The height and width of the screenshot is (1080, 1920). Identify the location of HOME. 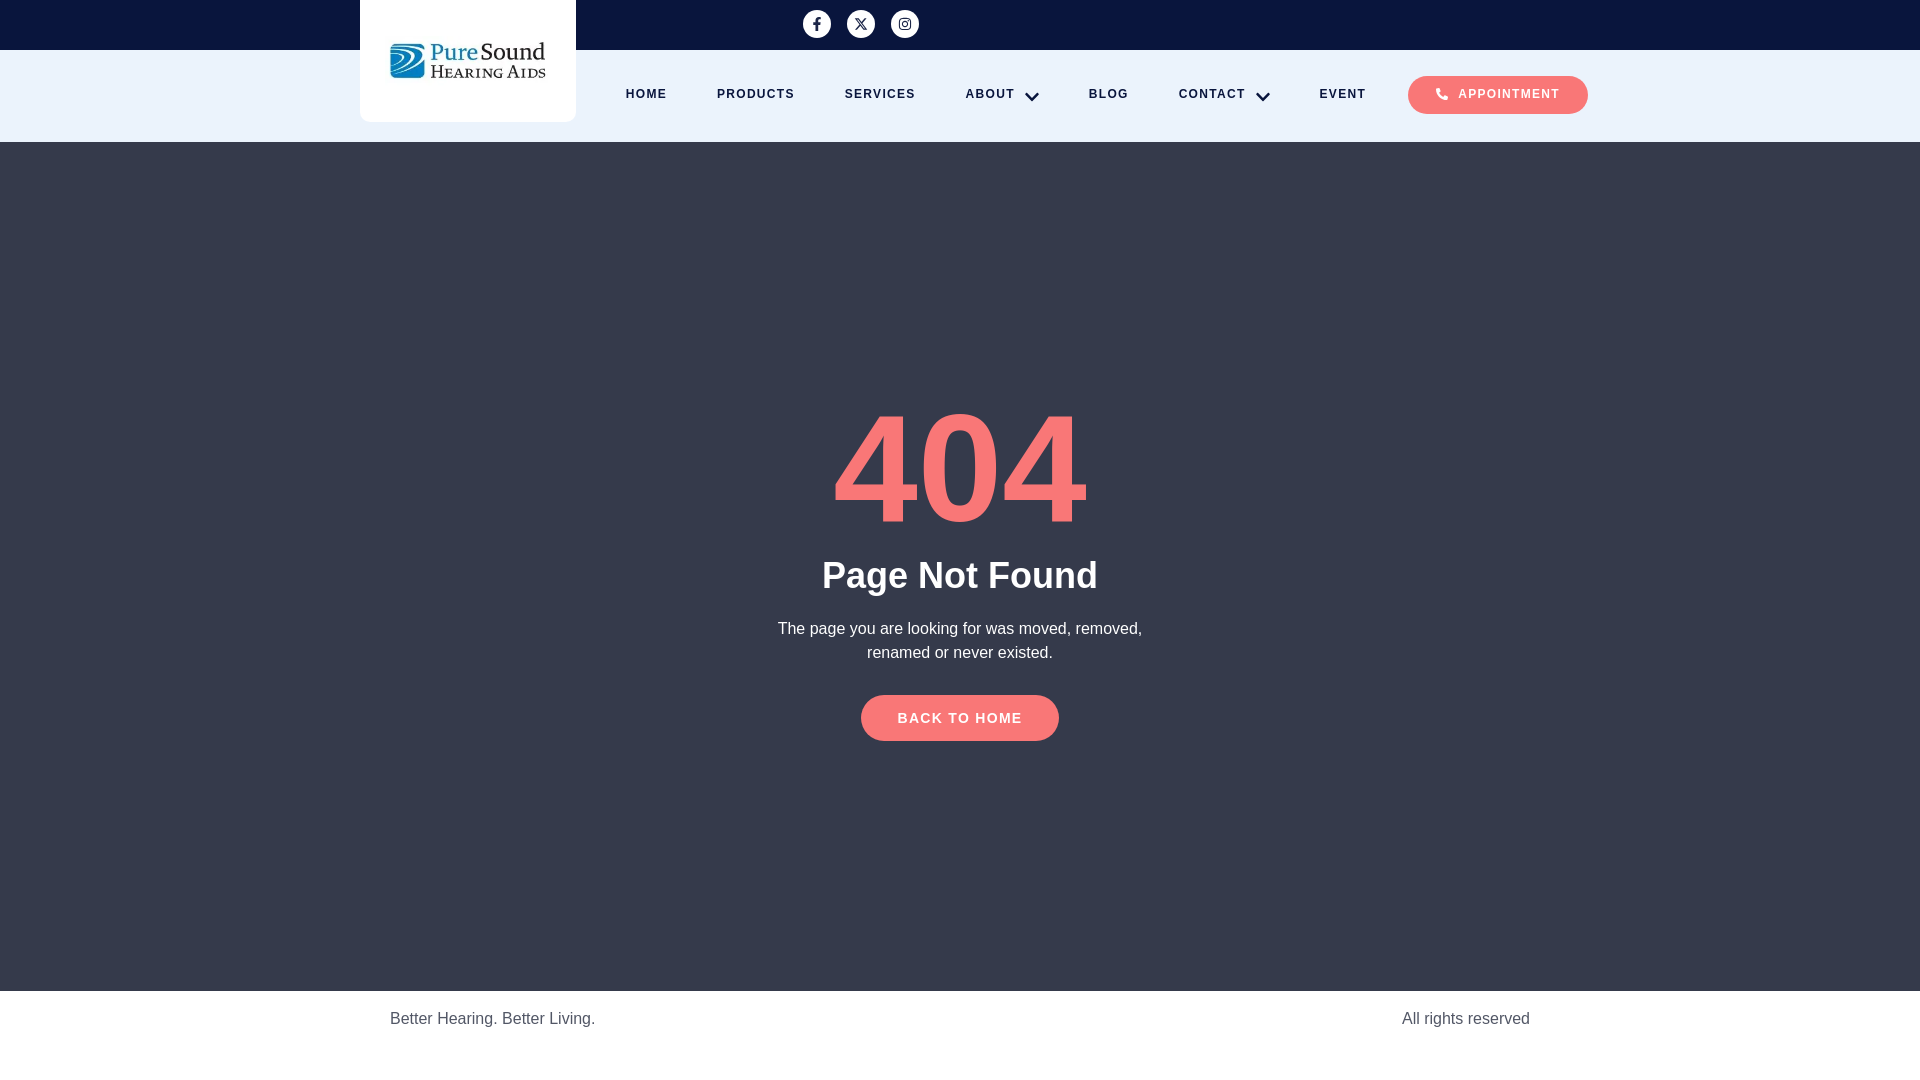
(670, 94).